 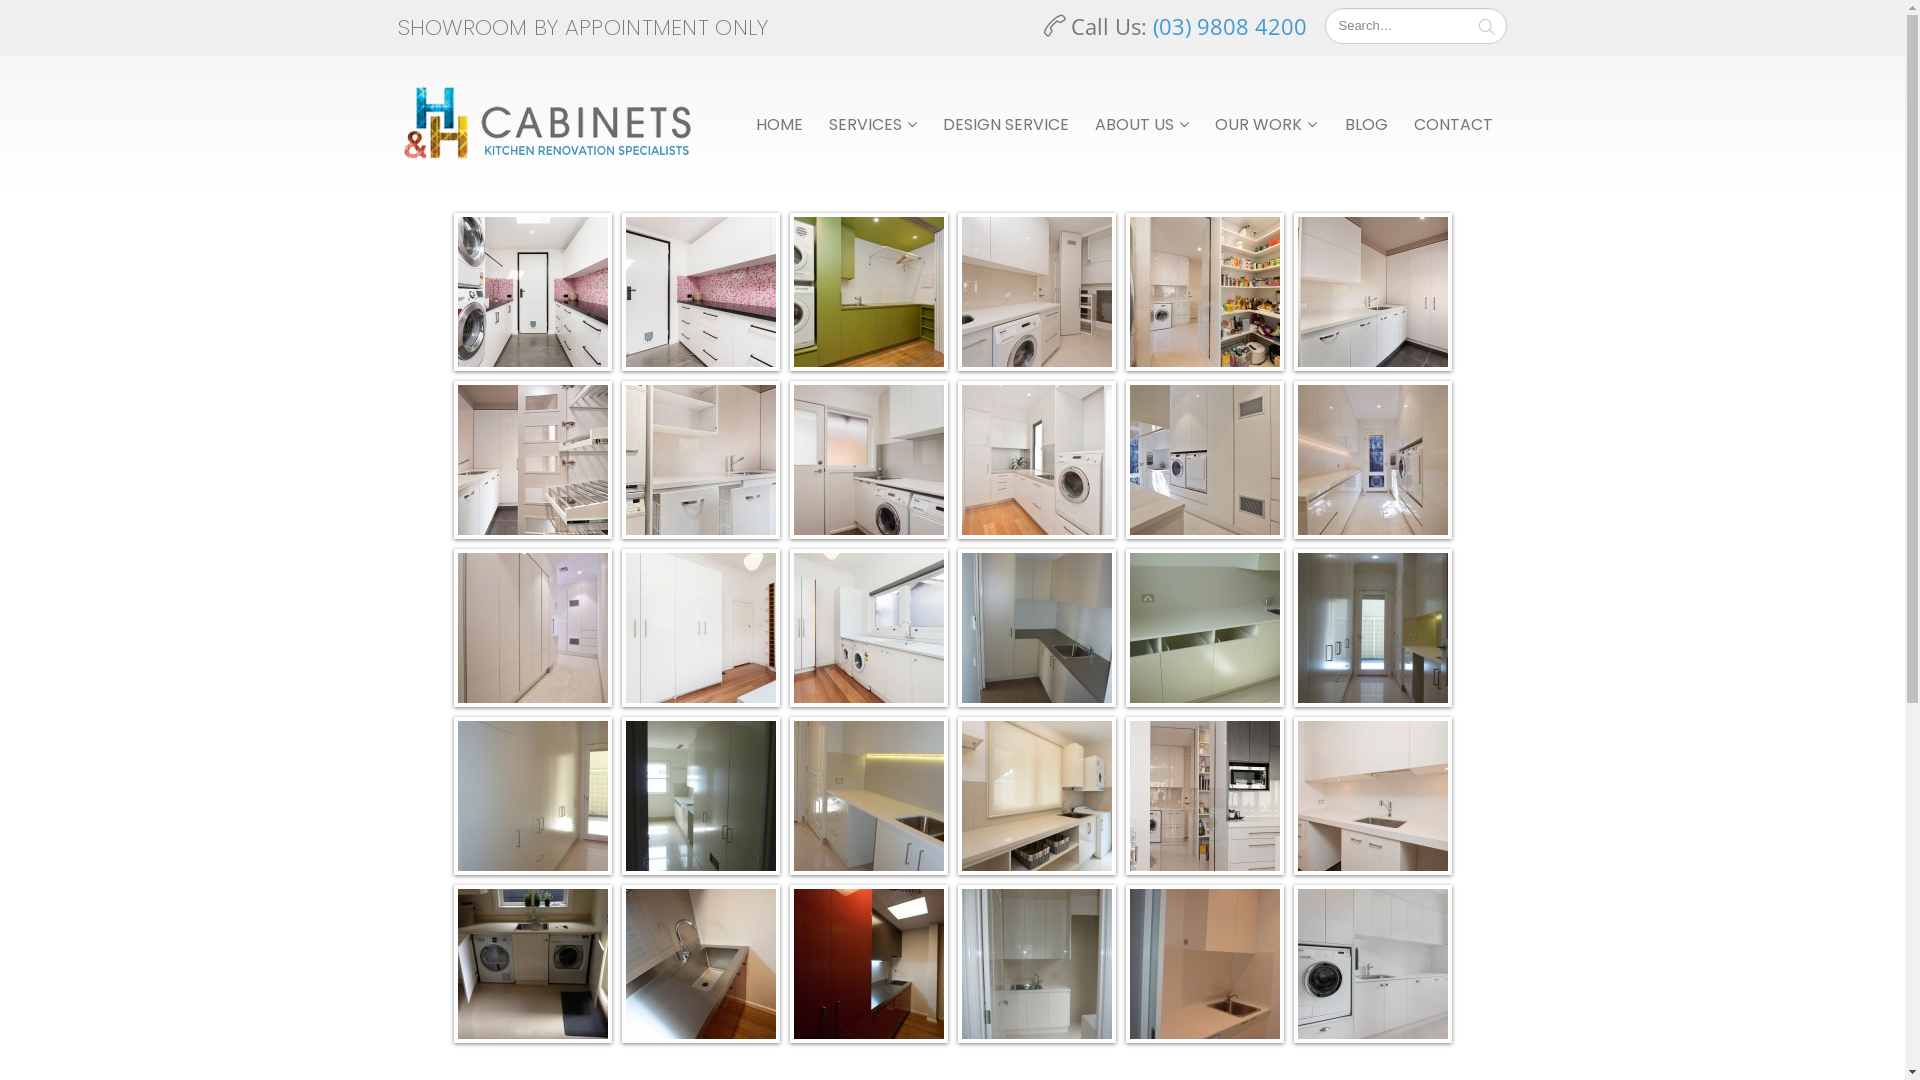 I want to click on BLOG, so click(x=1366, y=124).